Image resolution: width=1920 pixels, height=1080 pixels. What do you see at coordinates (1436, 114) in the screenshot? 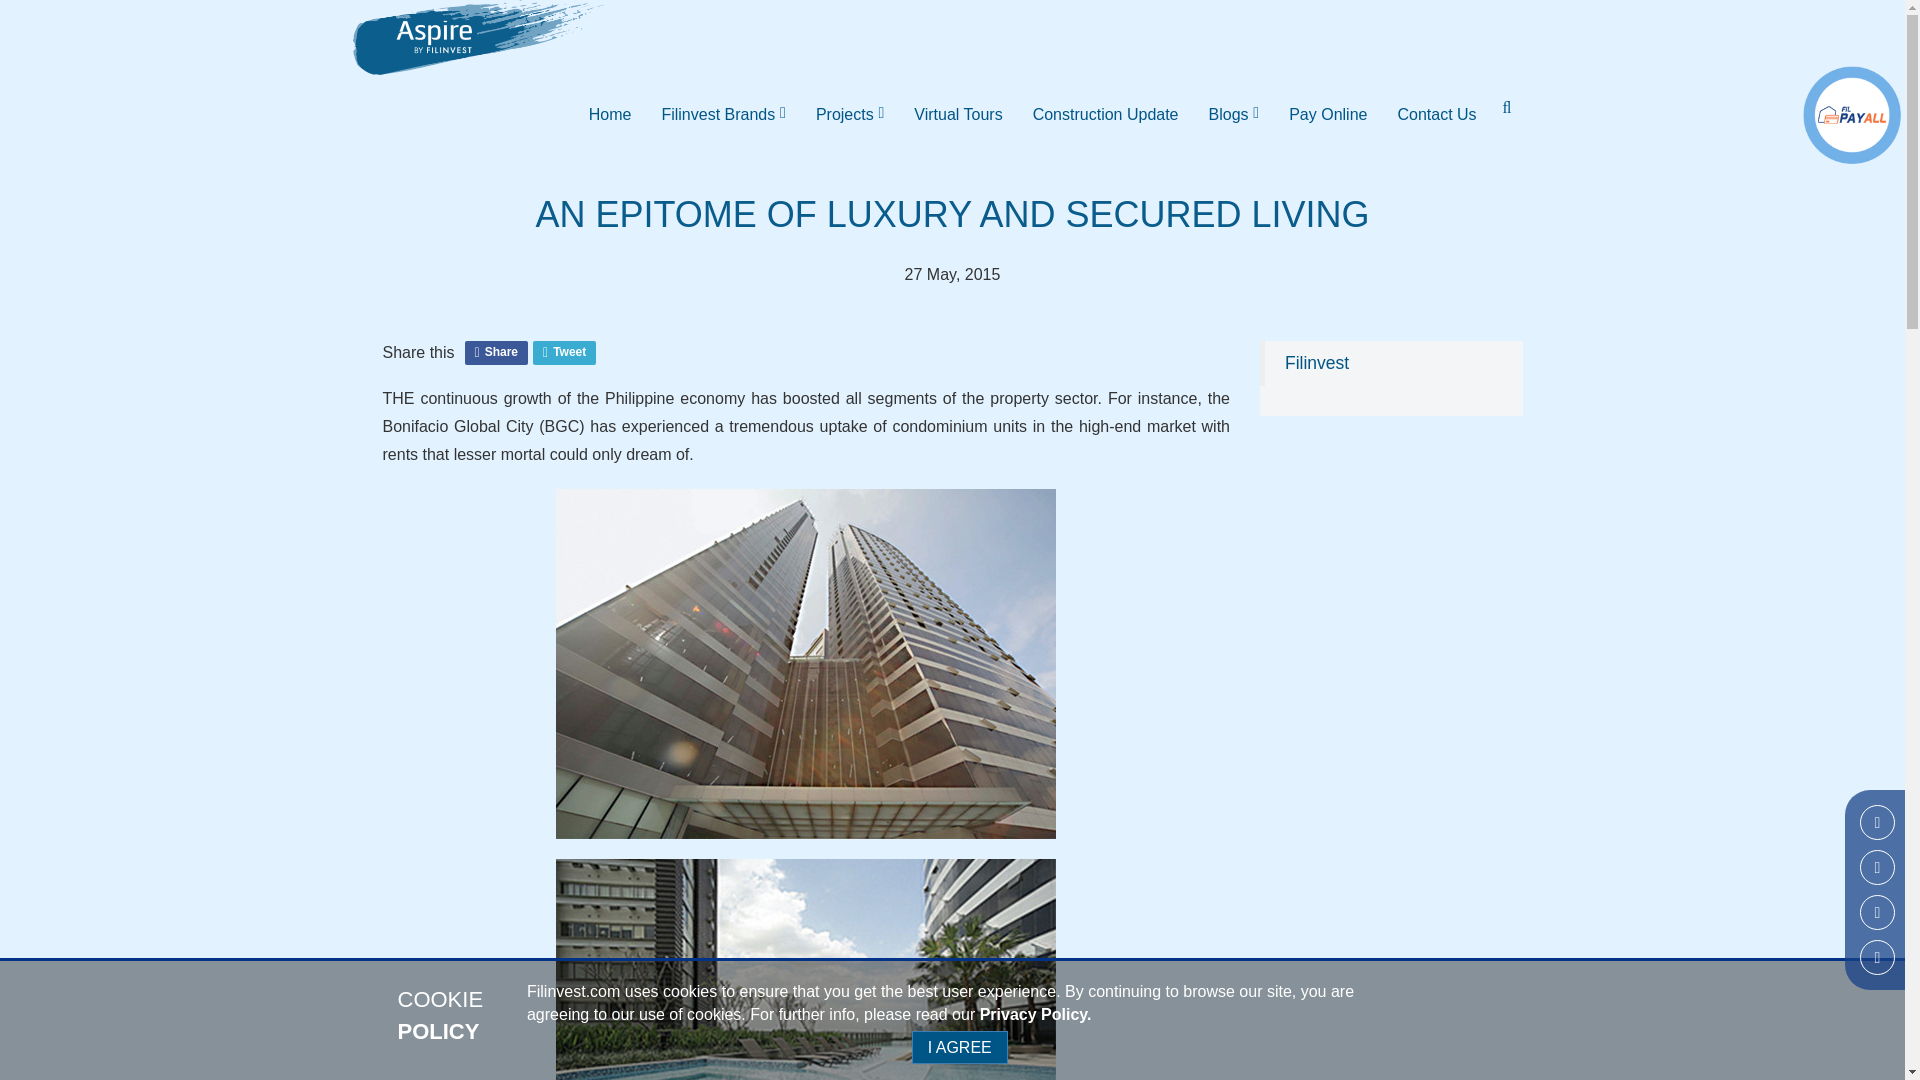
I see `Contact Us` at bounding box center [1436, 114].